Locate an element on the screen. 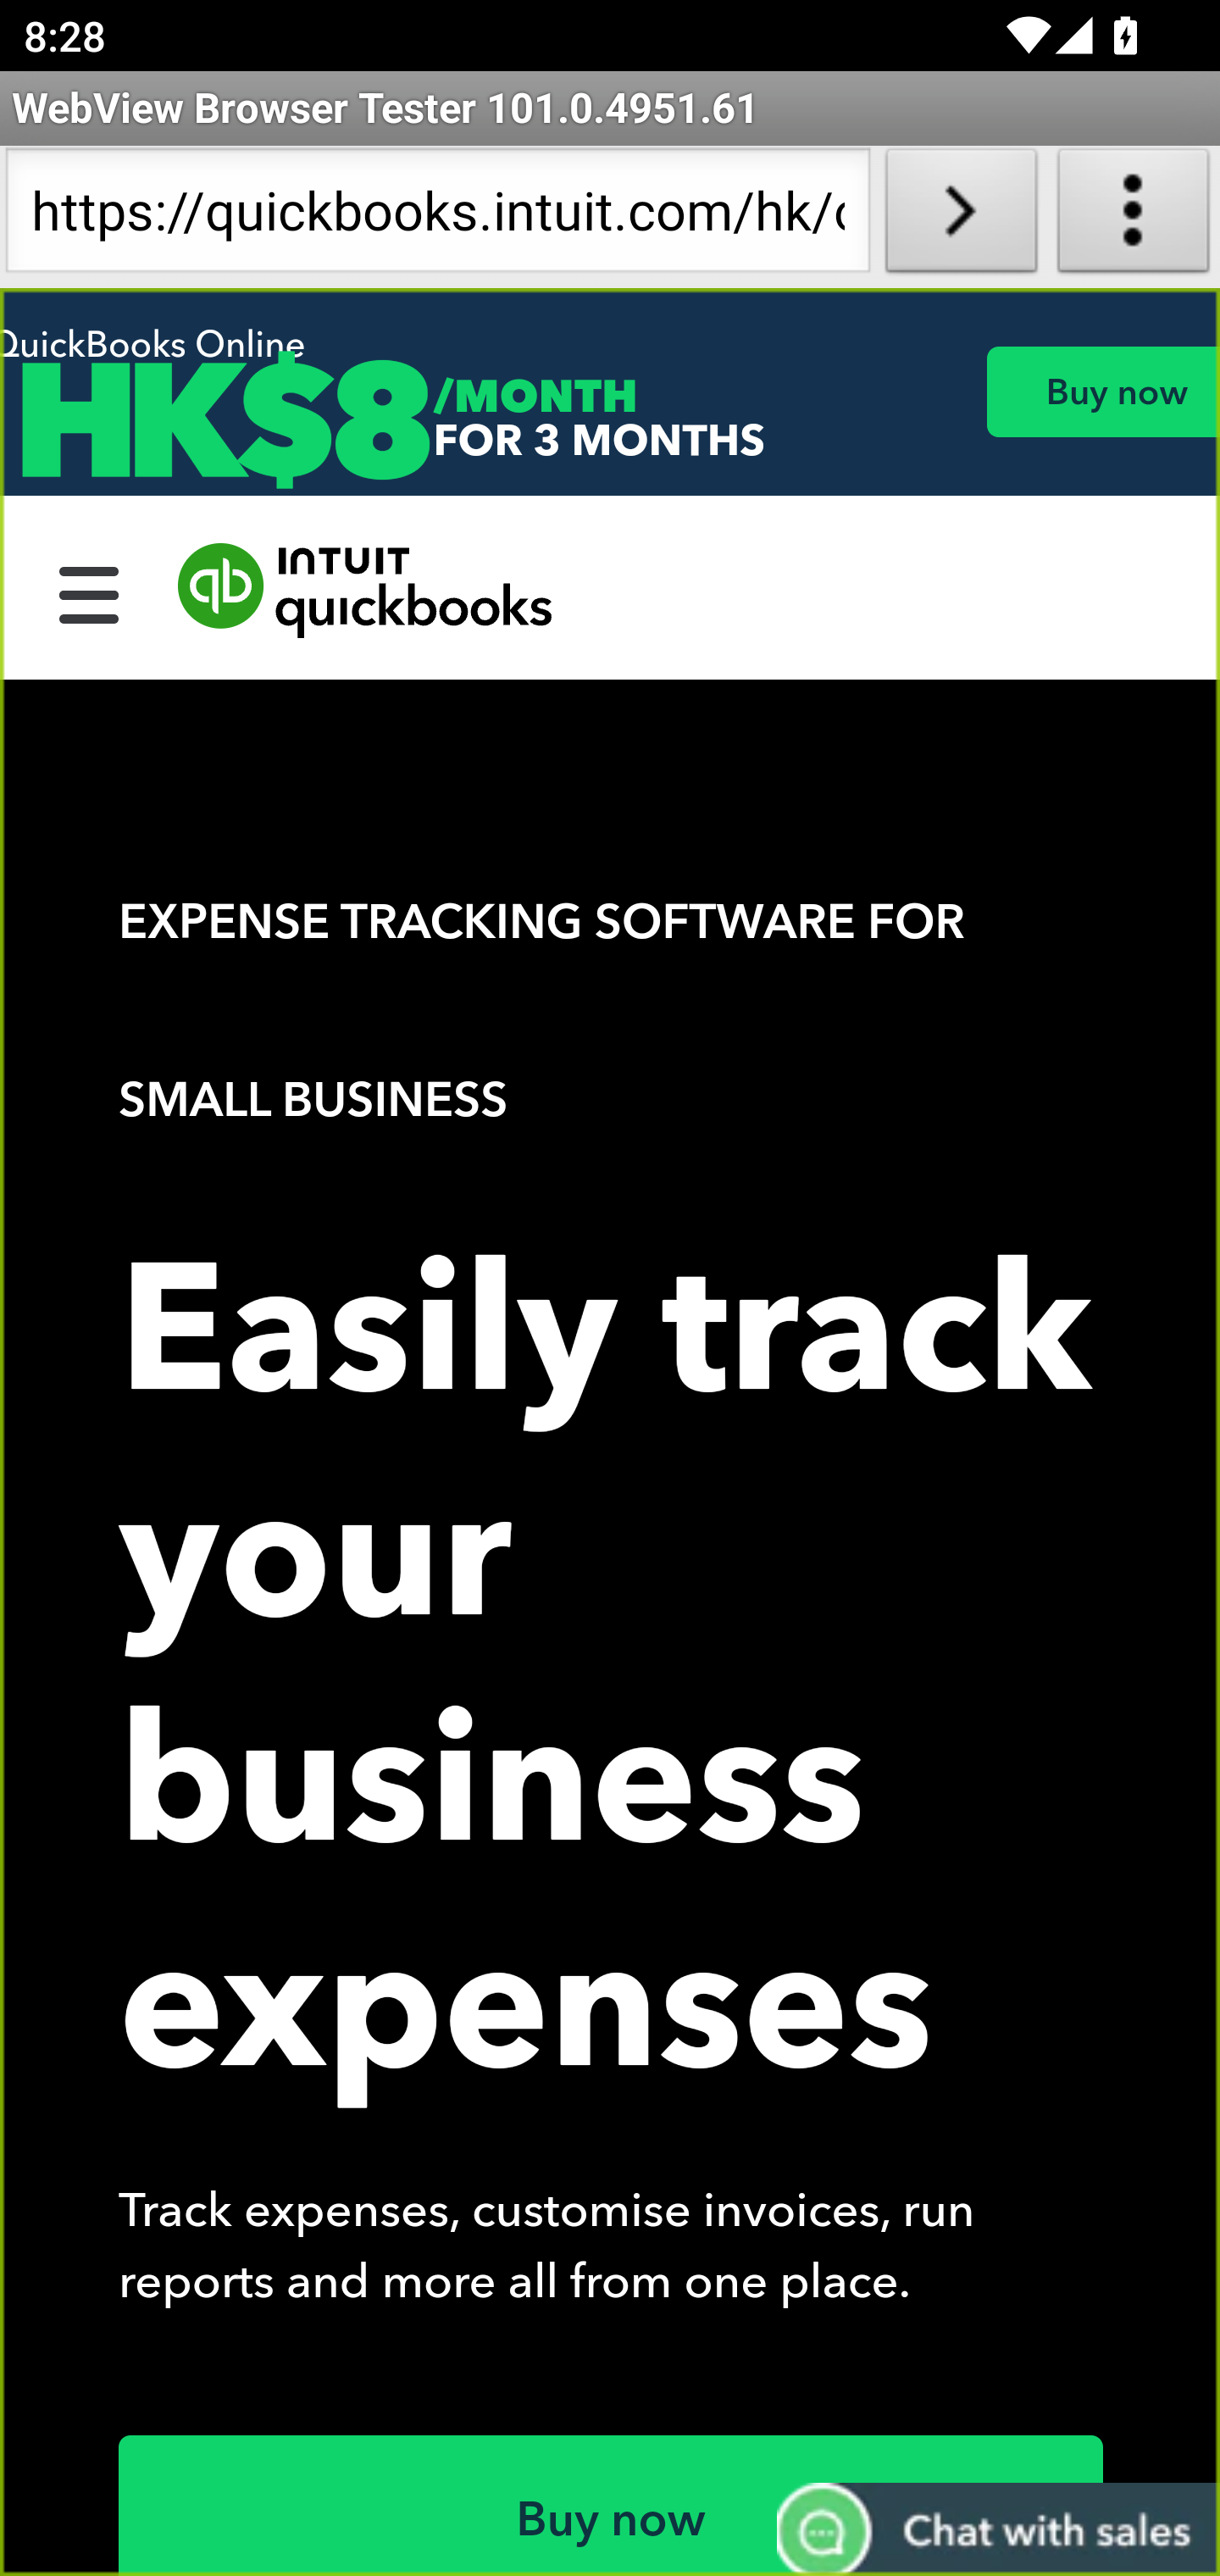 This screenshot has height=2576, width=1220. Buy now is located at coordinates (612, 2505).